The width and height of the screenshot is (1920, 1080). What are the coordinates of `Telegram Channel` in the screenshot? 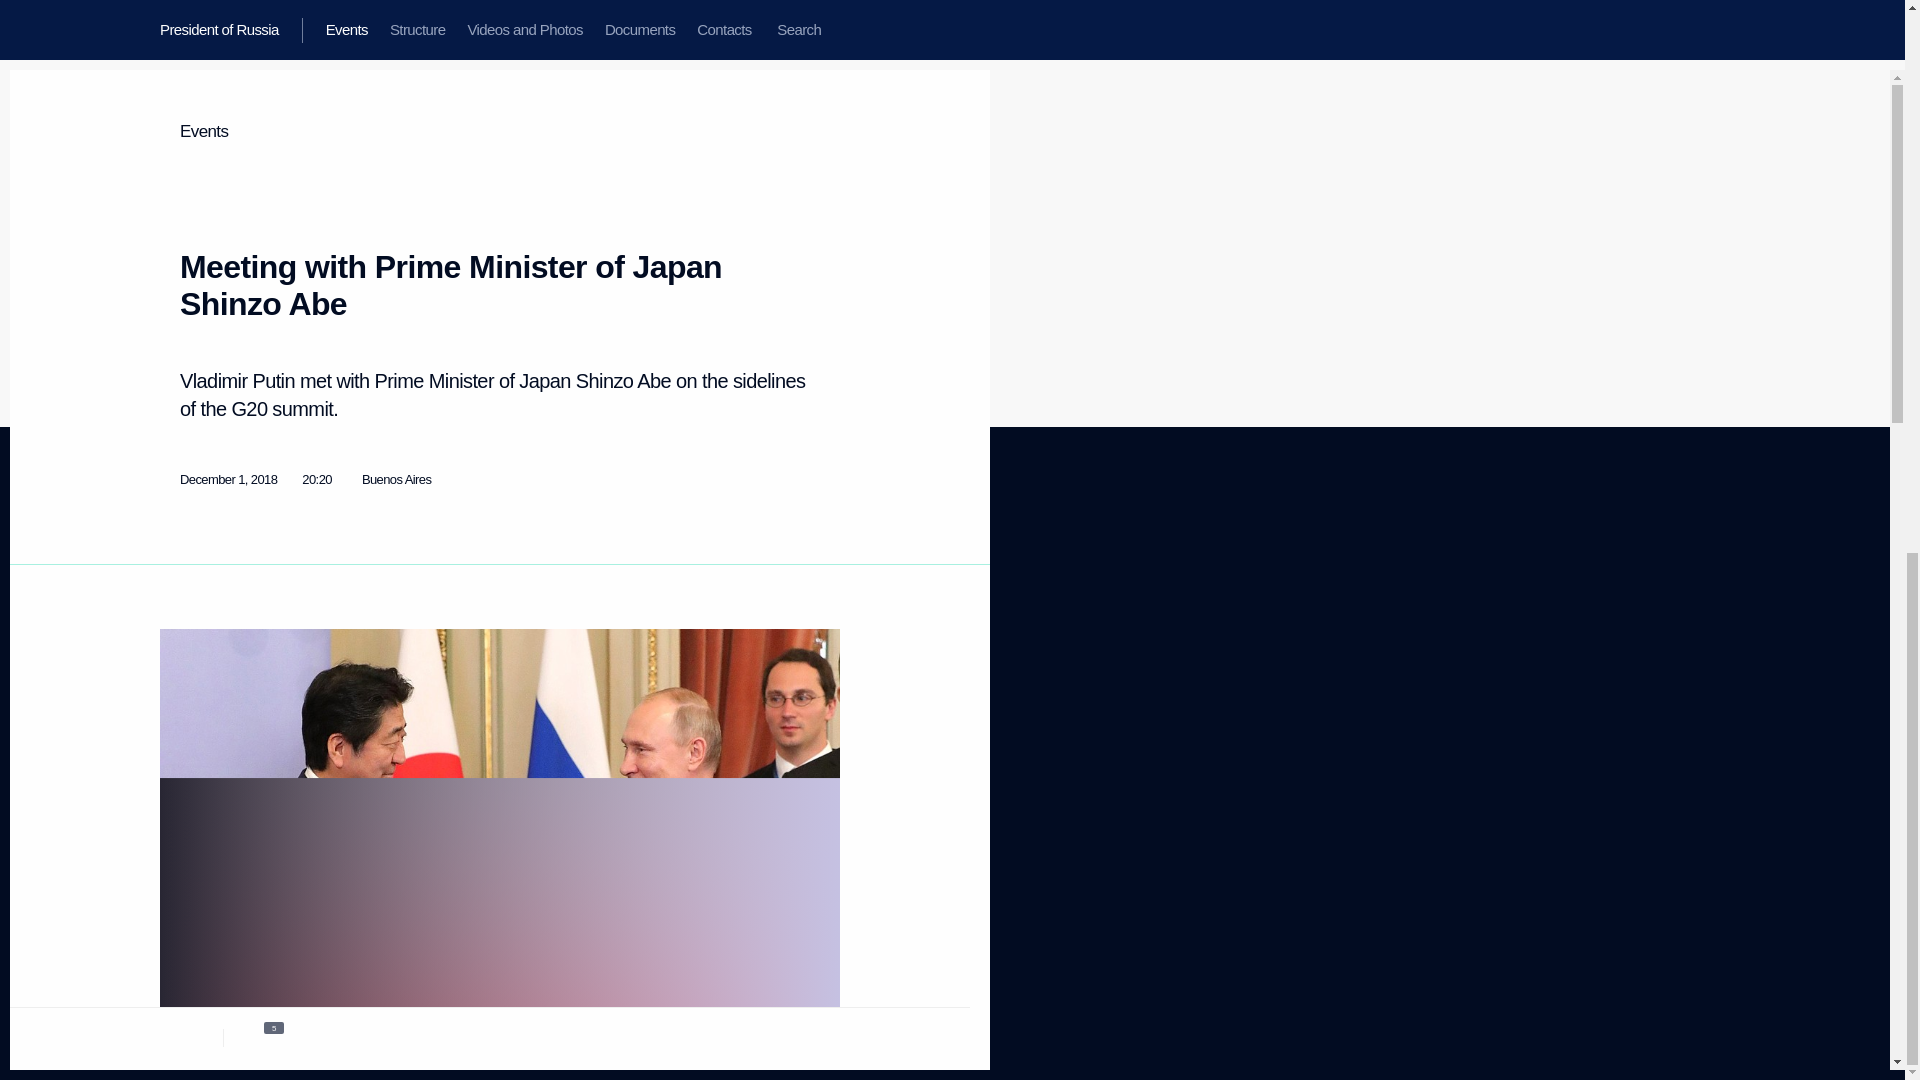 It's located at (764, 640).